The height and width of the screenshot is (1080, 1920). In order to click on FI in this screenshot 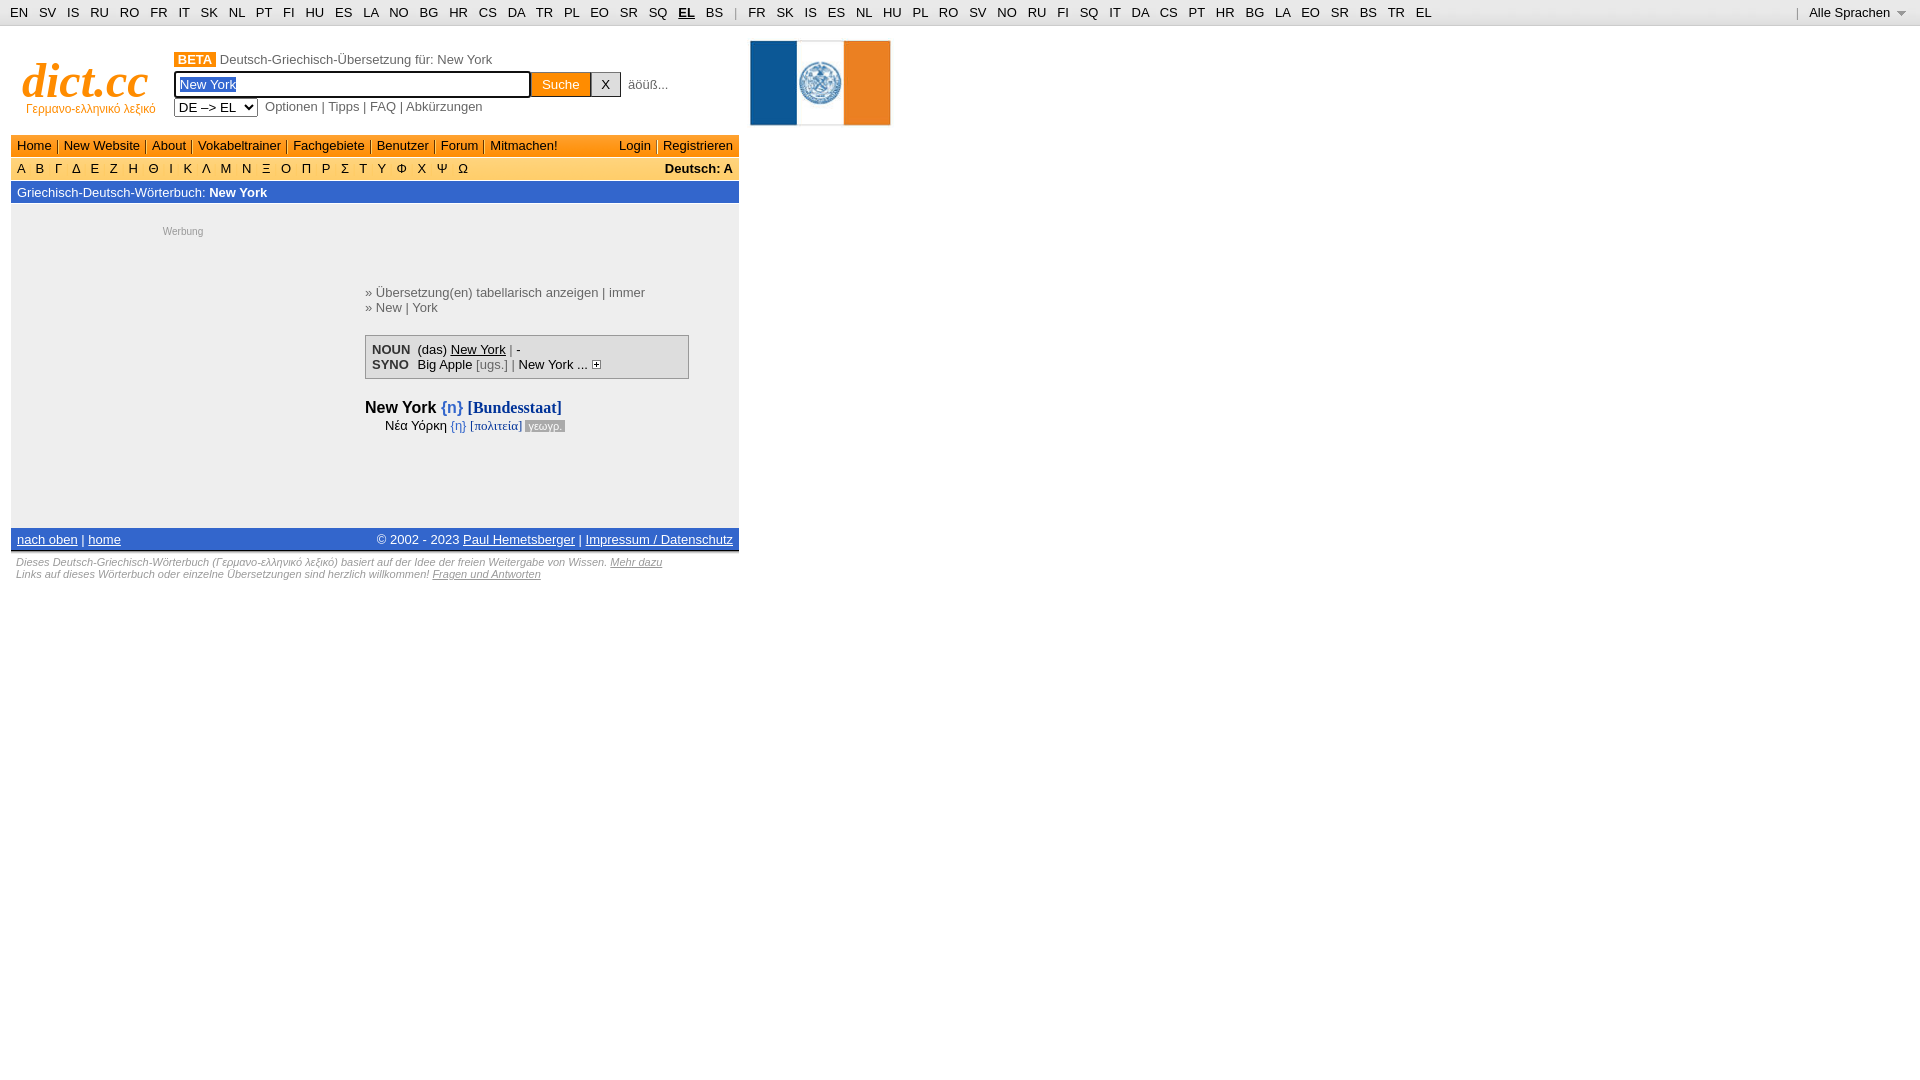, I will do `click(1063, 12)`.